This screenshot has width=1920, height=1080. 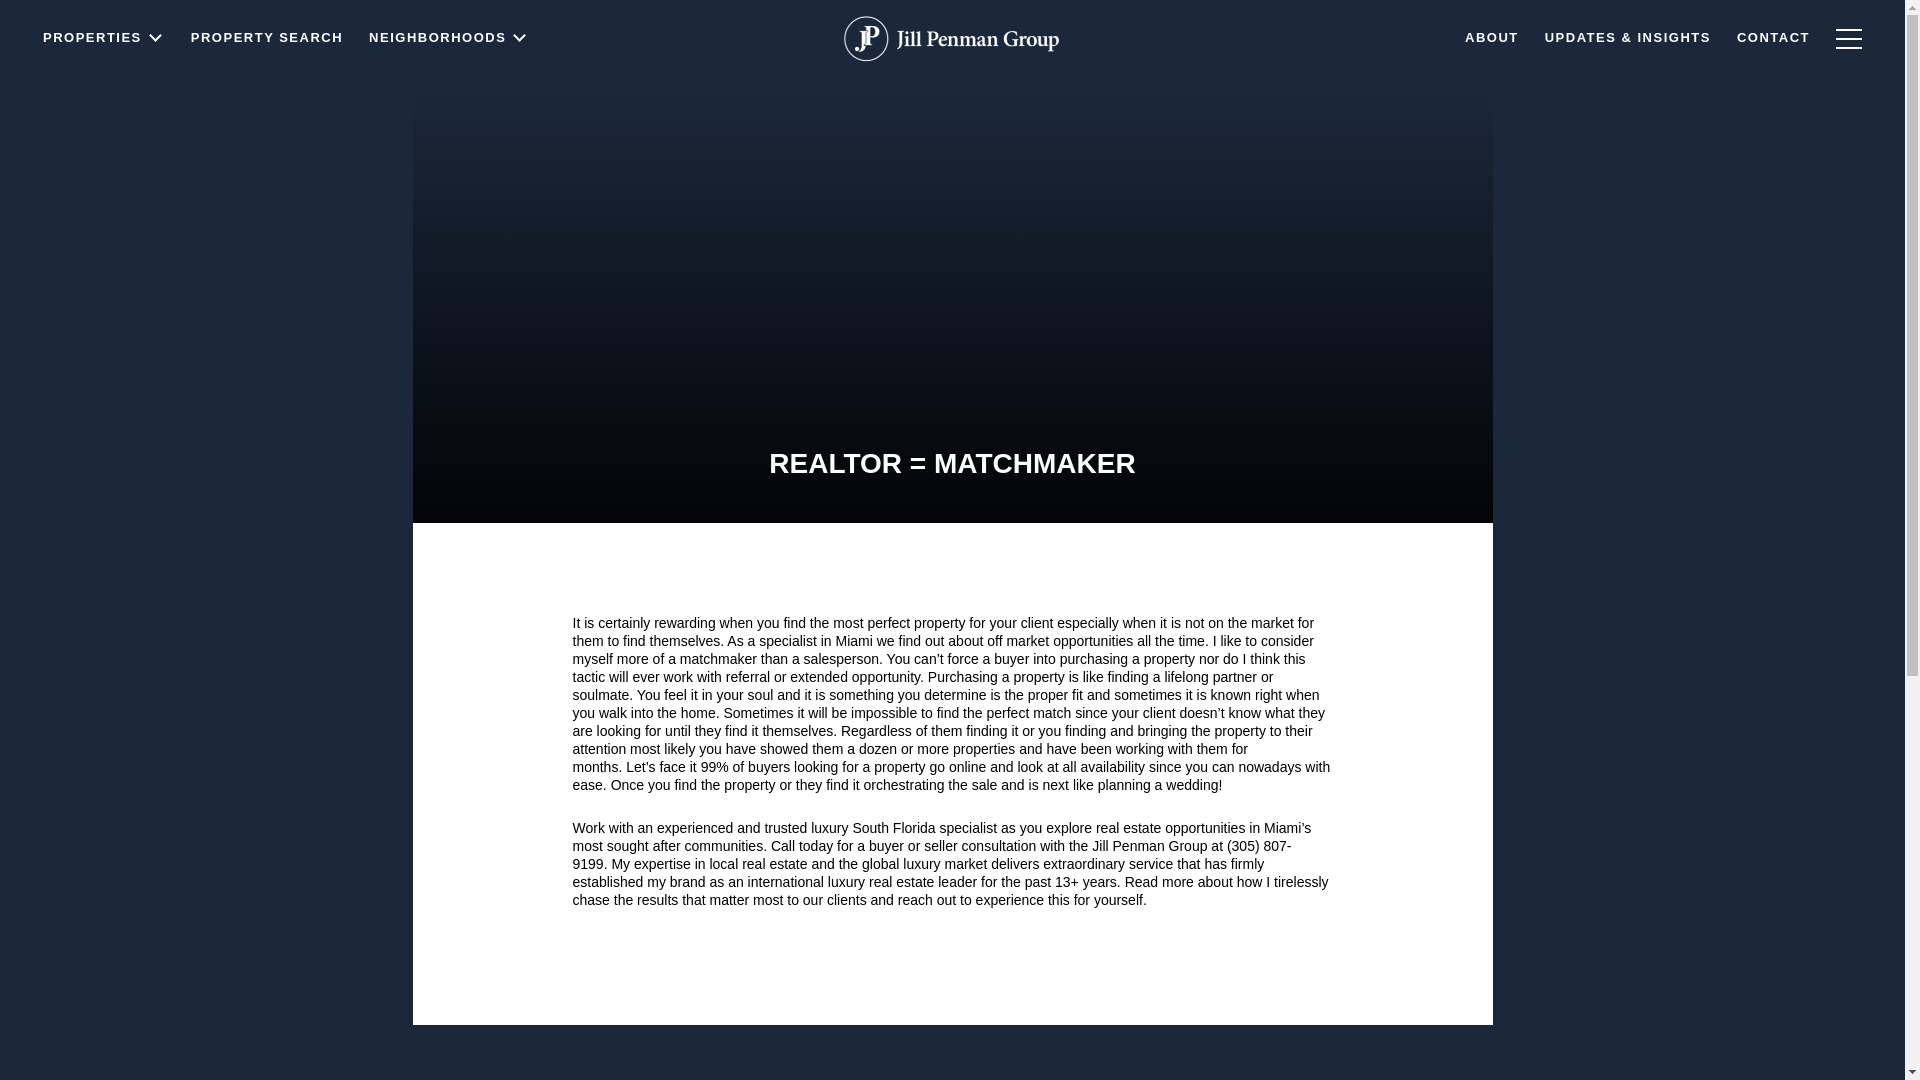 I want to click on NEIGHBORHOODS, so click(x=448, y=76).